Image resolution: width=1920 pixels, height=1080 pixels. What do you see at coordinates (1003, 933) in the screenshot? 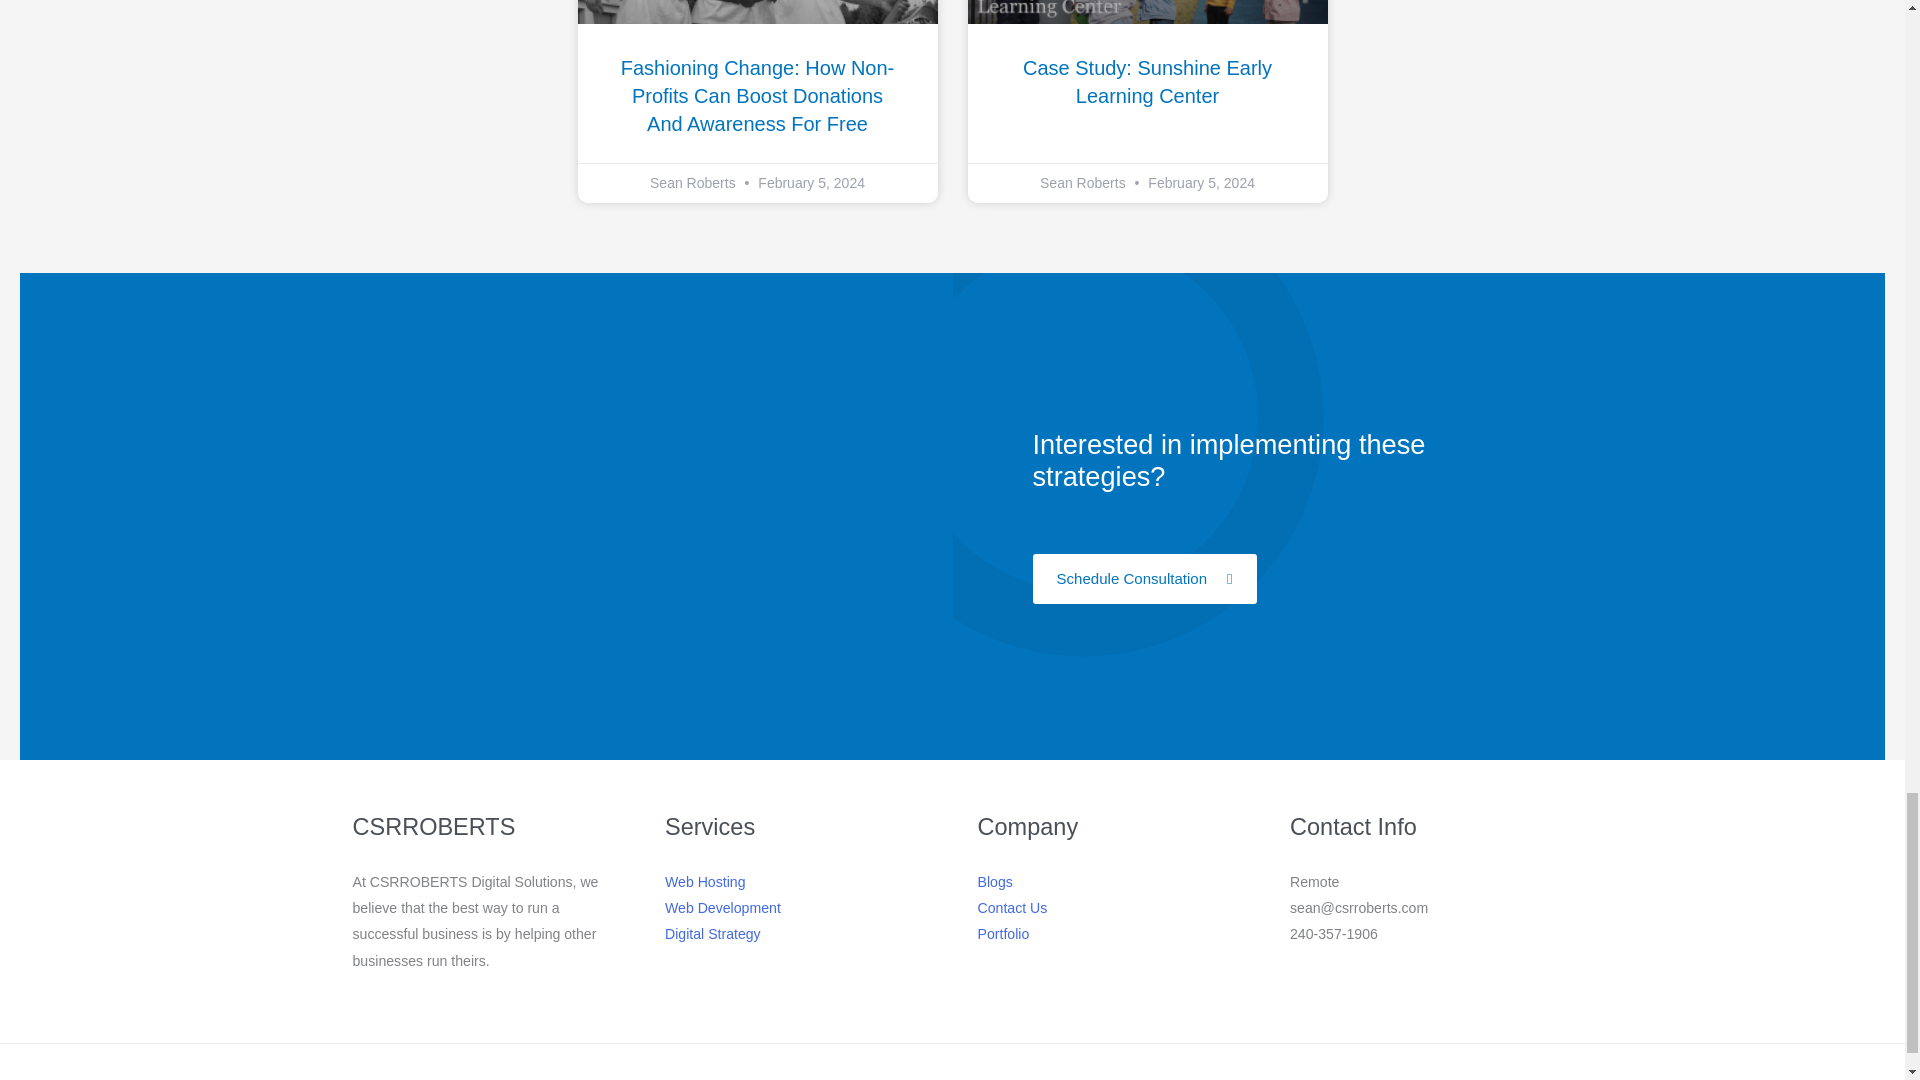
I see `Portfolio` at bounding box center [1003, 933].